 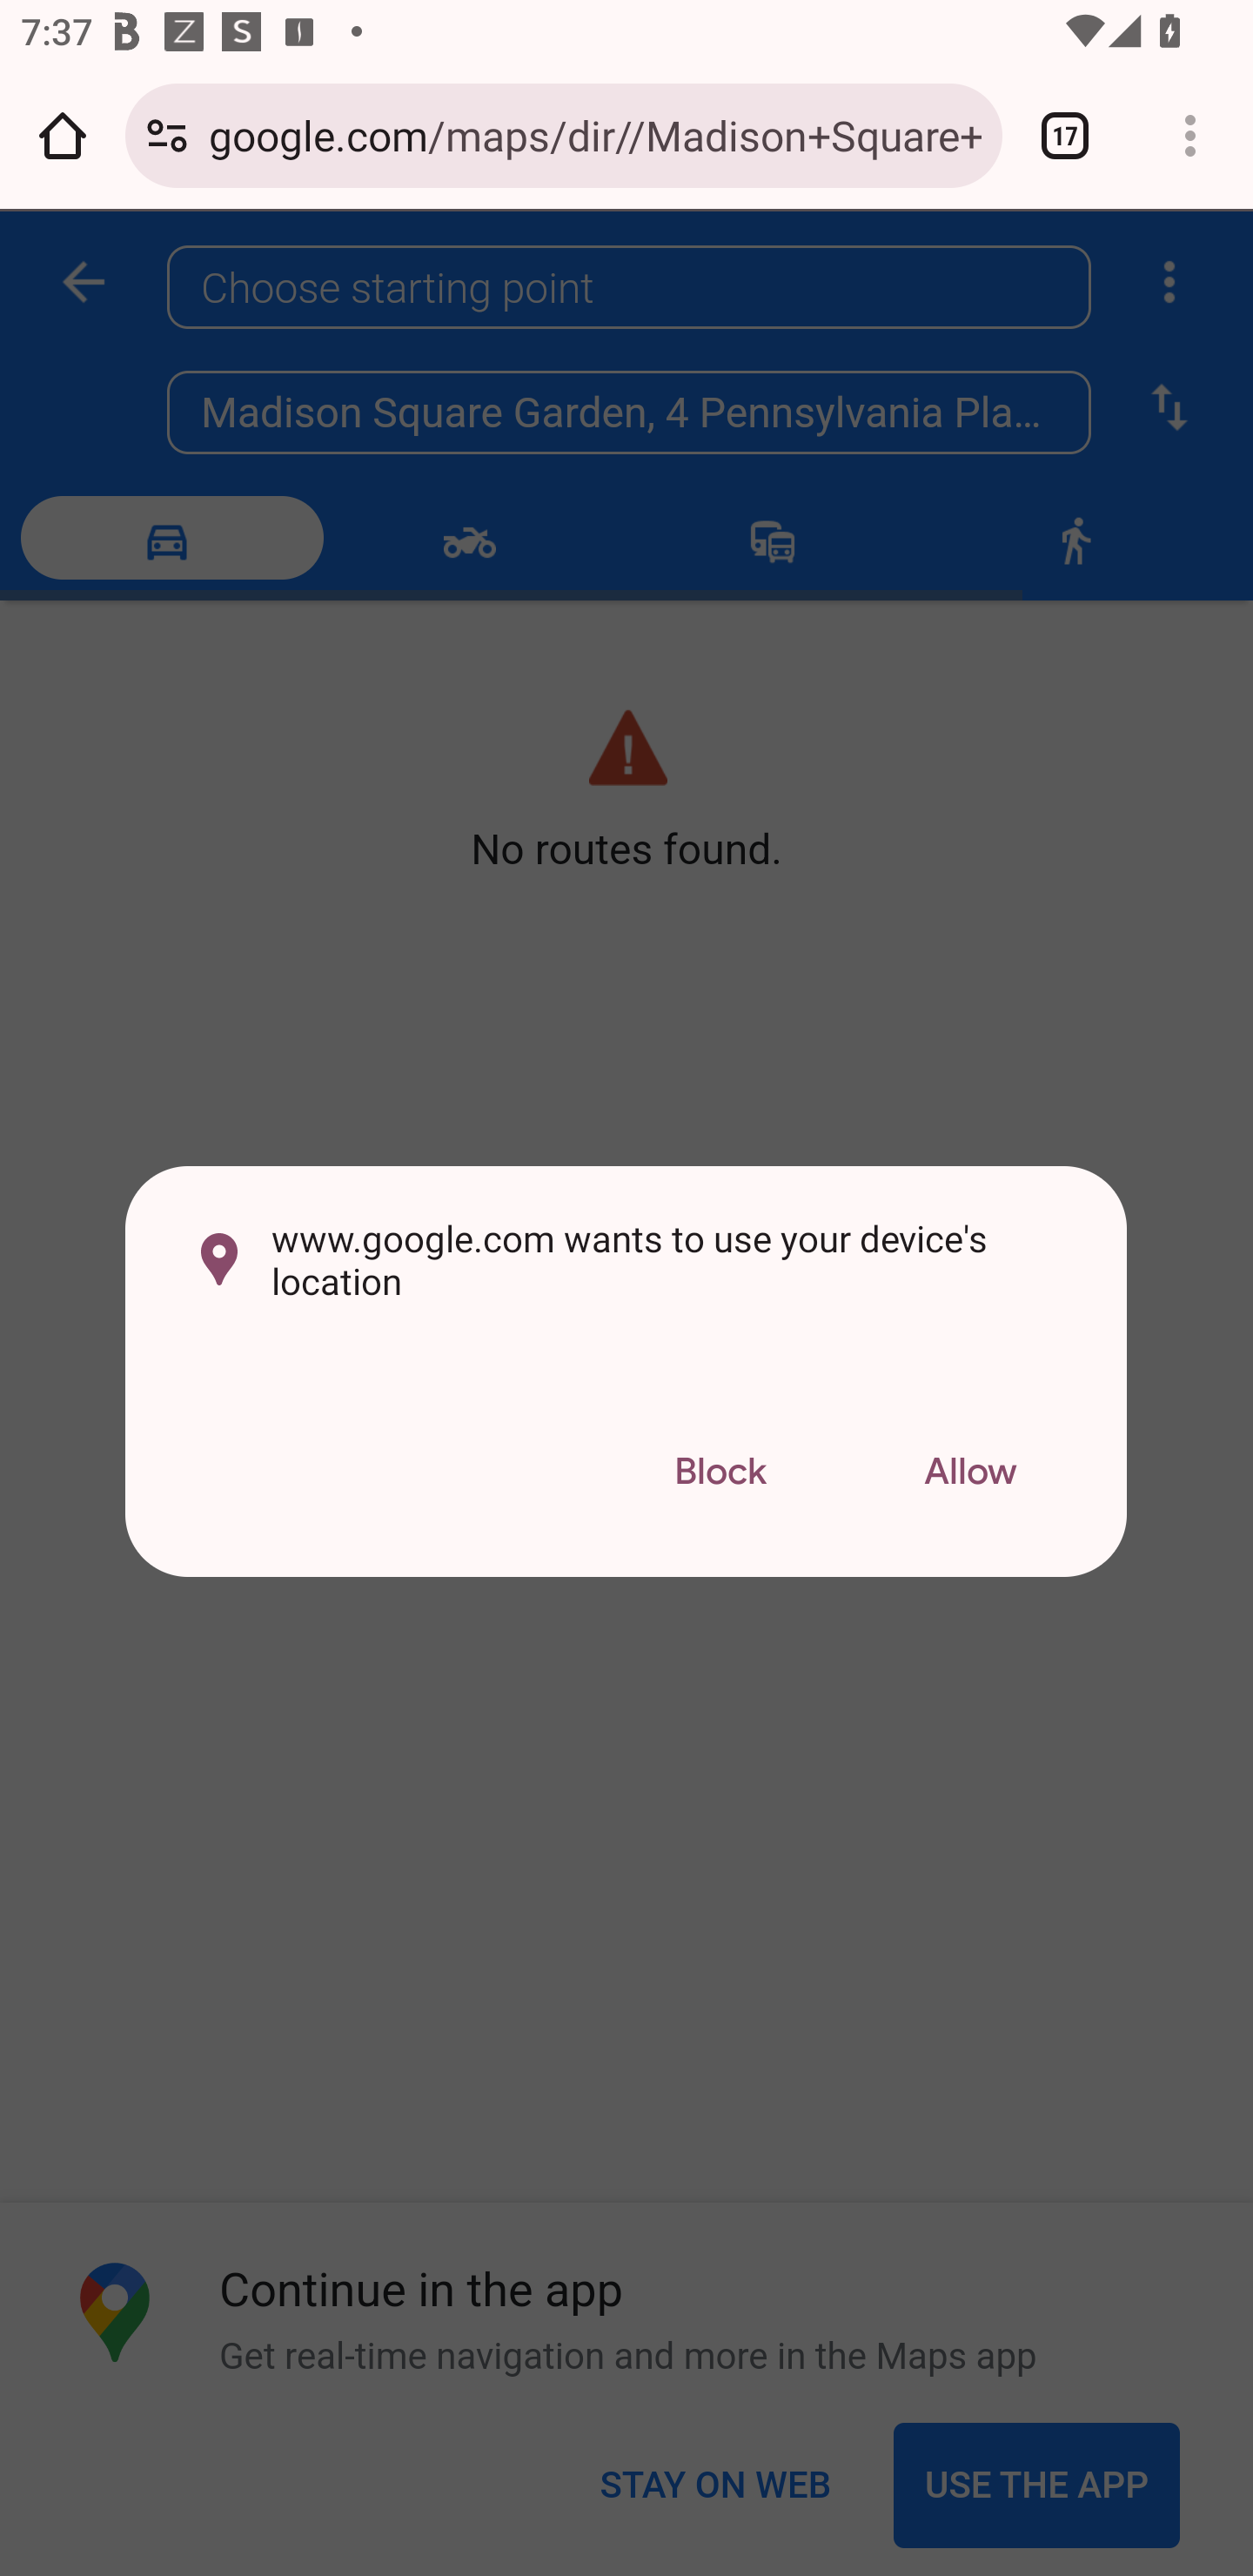 I want to click on Allow, so click(x=970, y=1472).